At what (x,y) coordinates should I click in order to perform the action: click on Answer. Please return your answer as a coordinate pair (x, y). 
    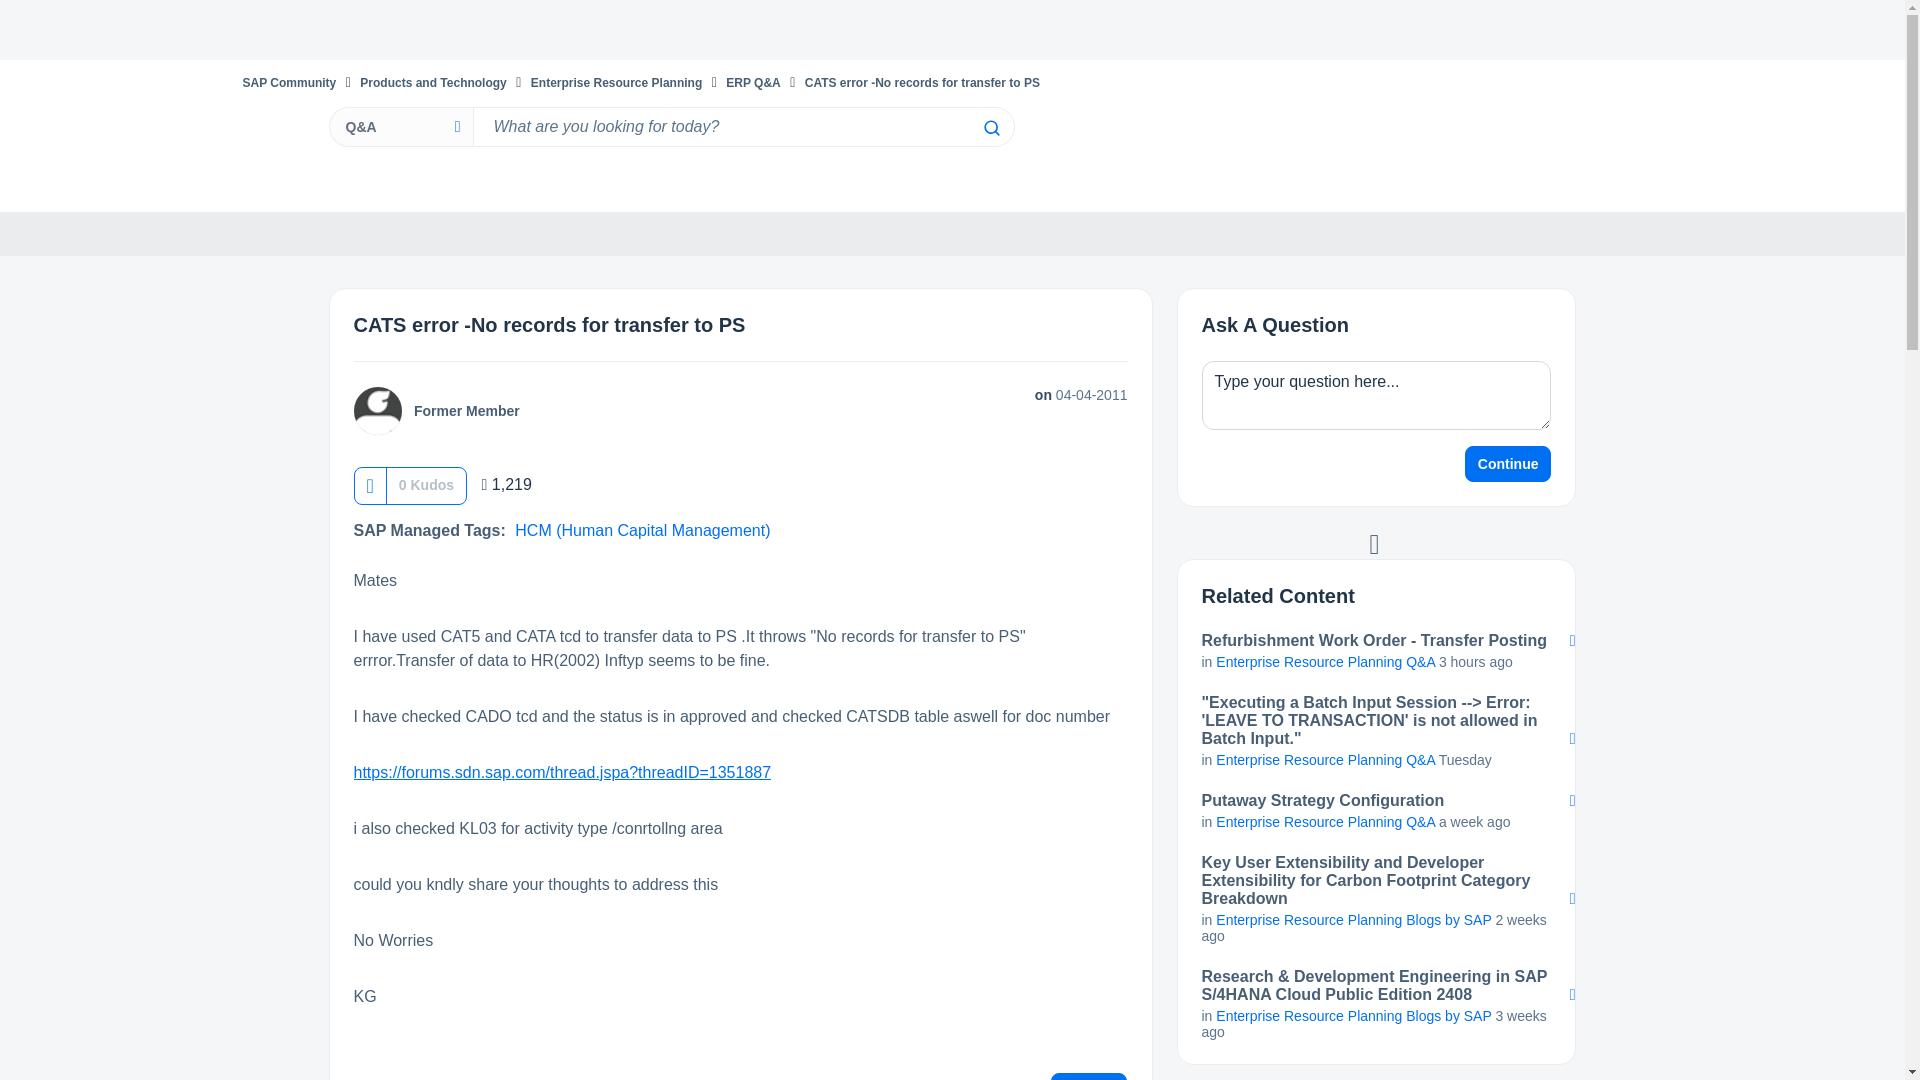
    Looking at the image, I should click on (1089, 1076).